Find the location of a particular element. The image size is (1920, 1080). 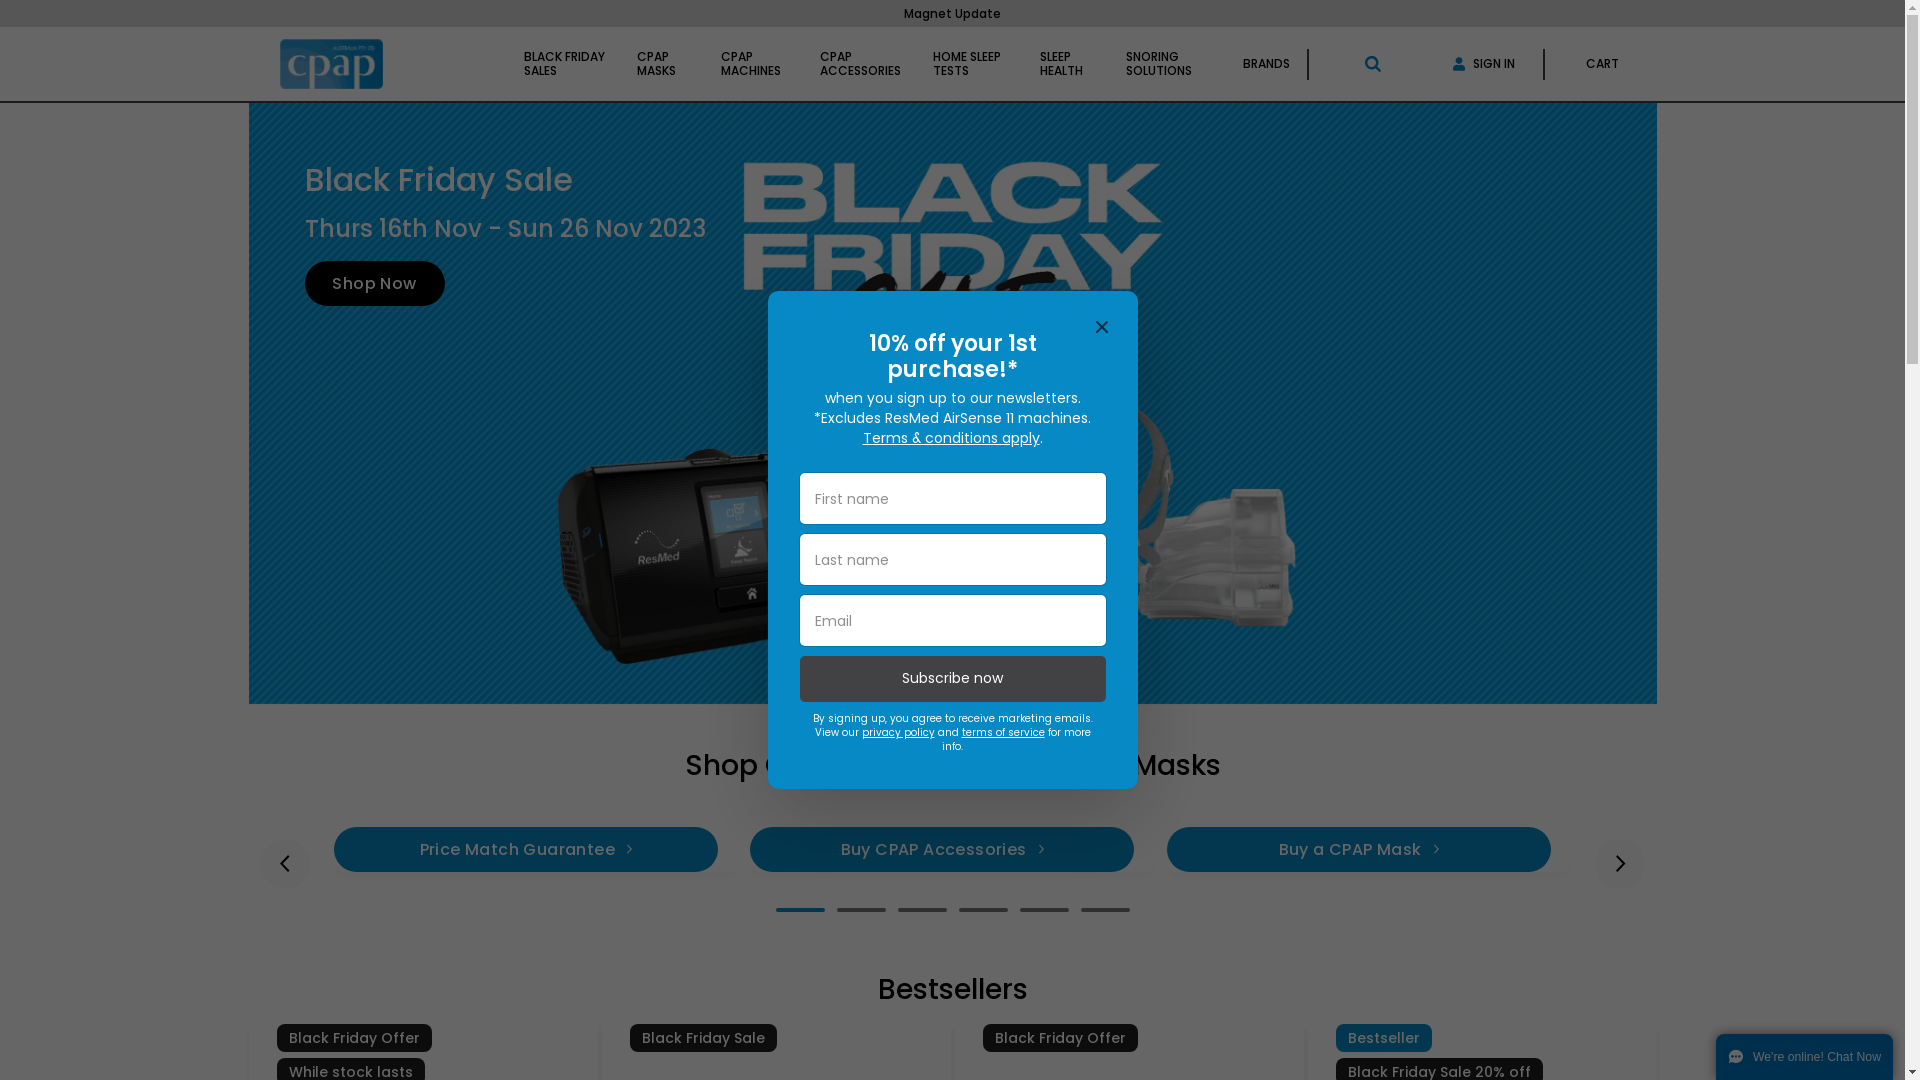

BLACK FRIDAY SALES is located at coordinates (565, 64).